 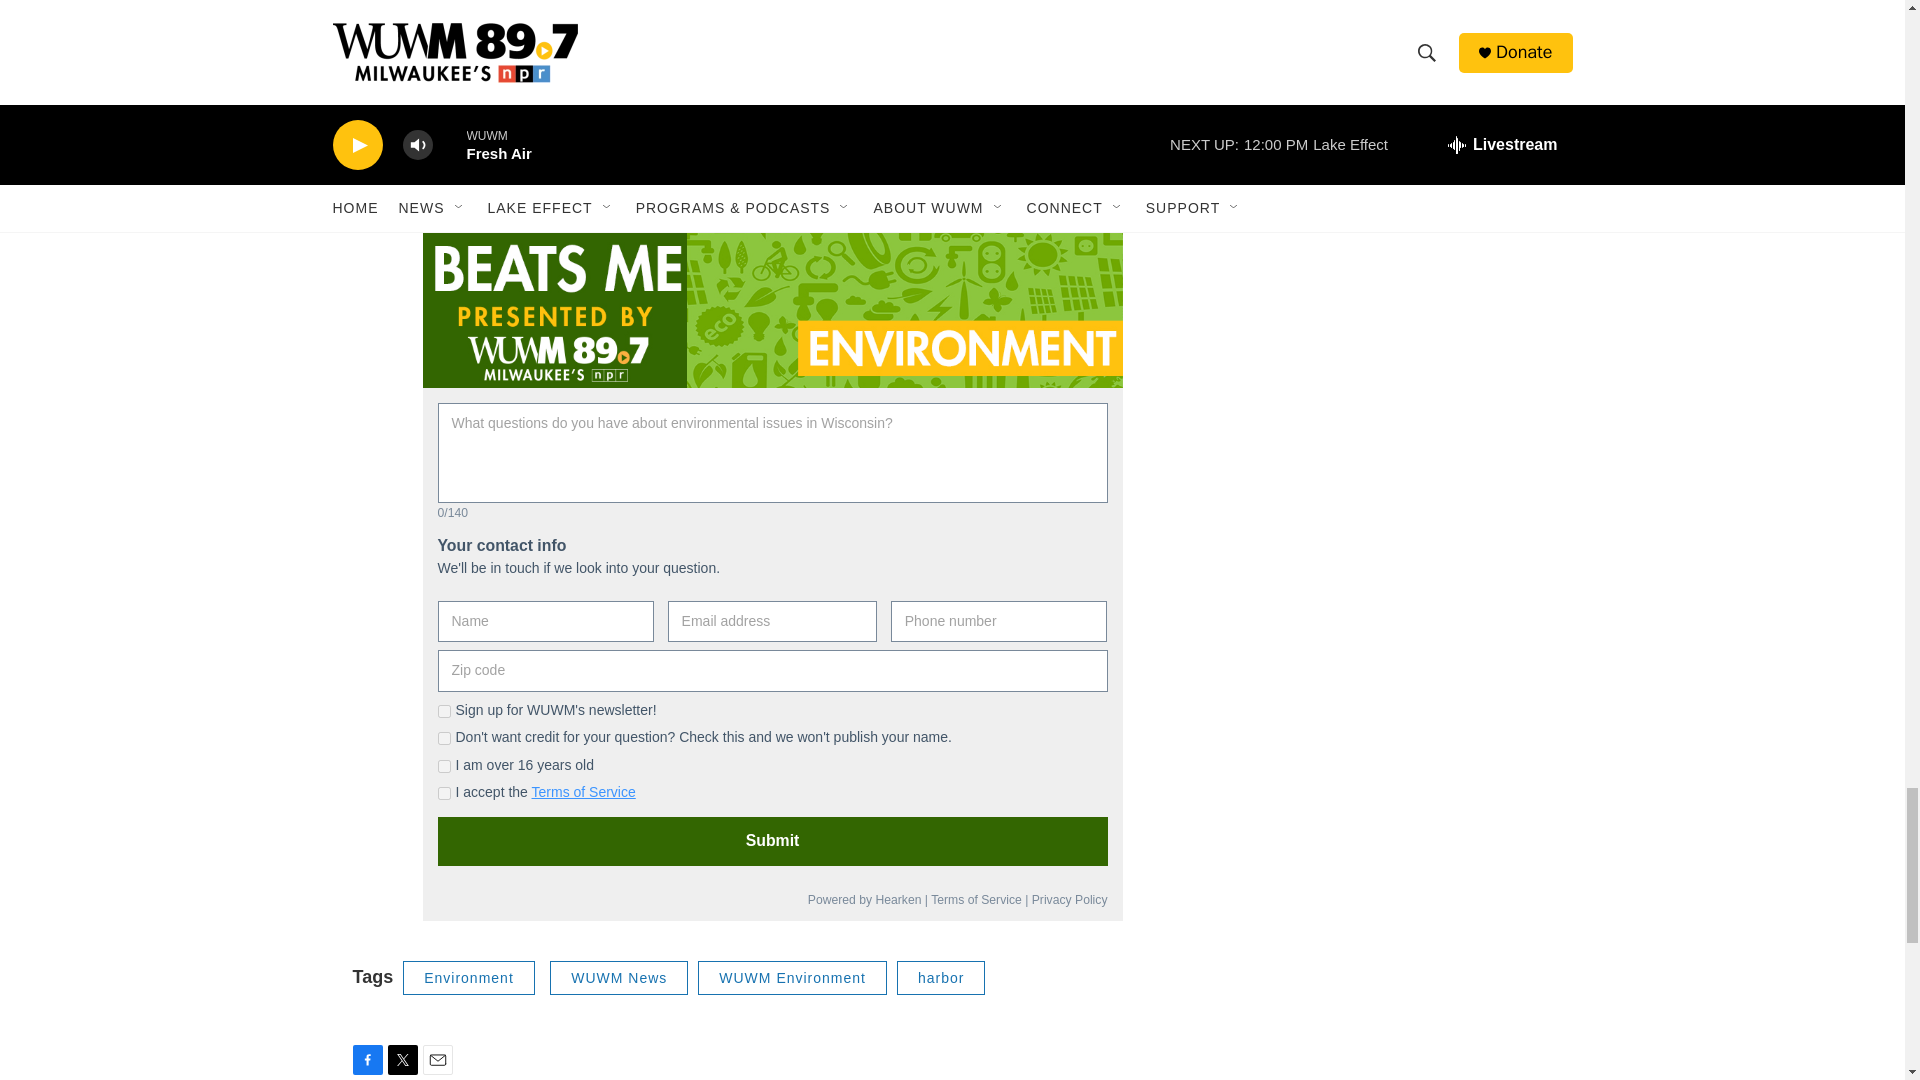 What do you see at coordinates (444, 794) in the screenshot?
I see `on` at bounding box center [444, 794].